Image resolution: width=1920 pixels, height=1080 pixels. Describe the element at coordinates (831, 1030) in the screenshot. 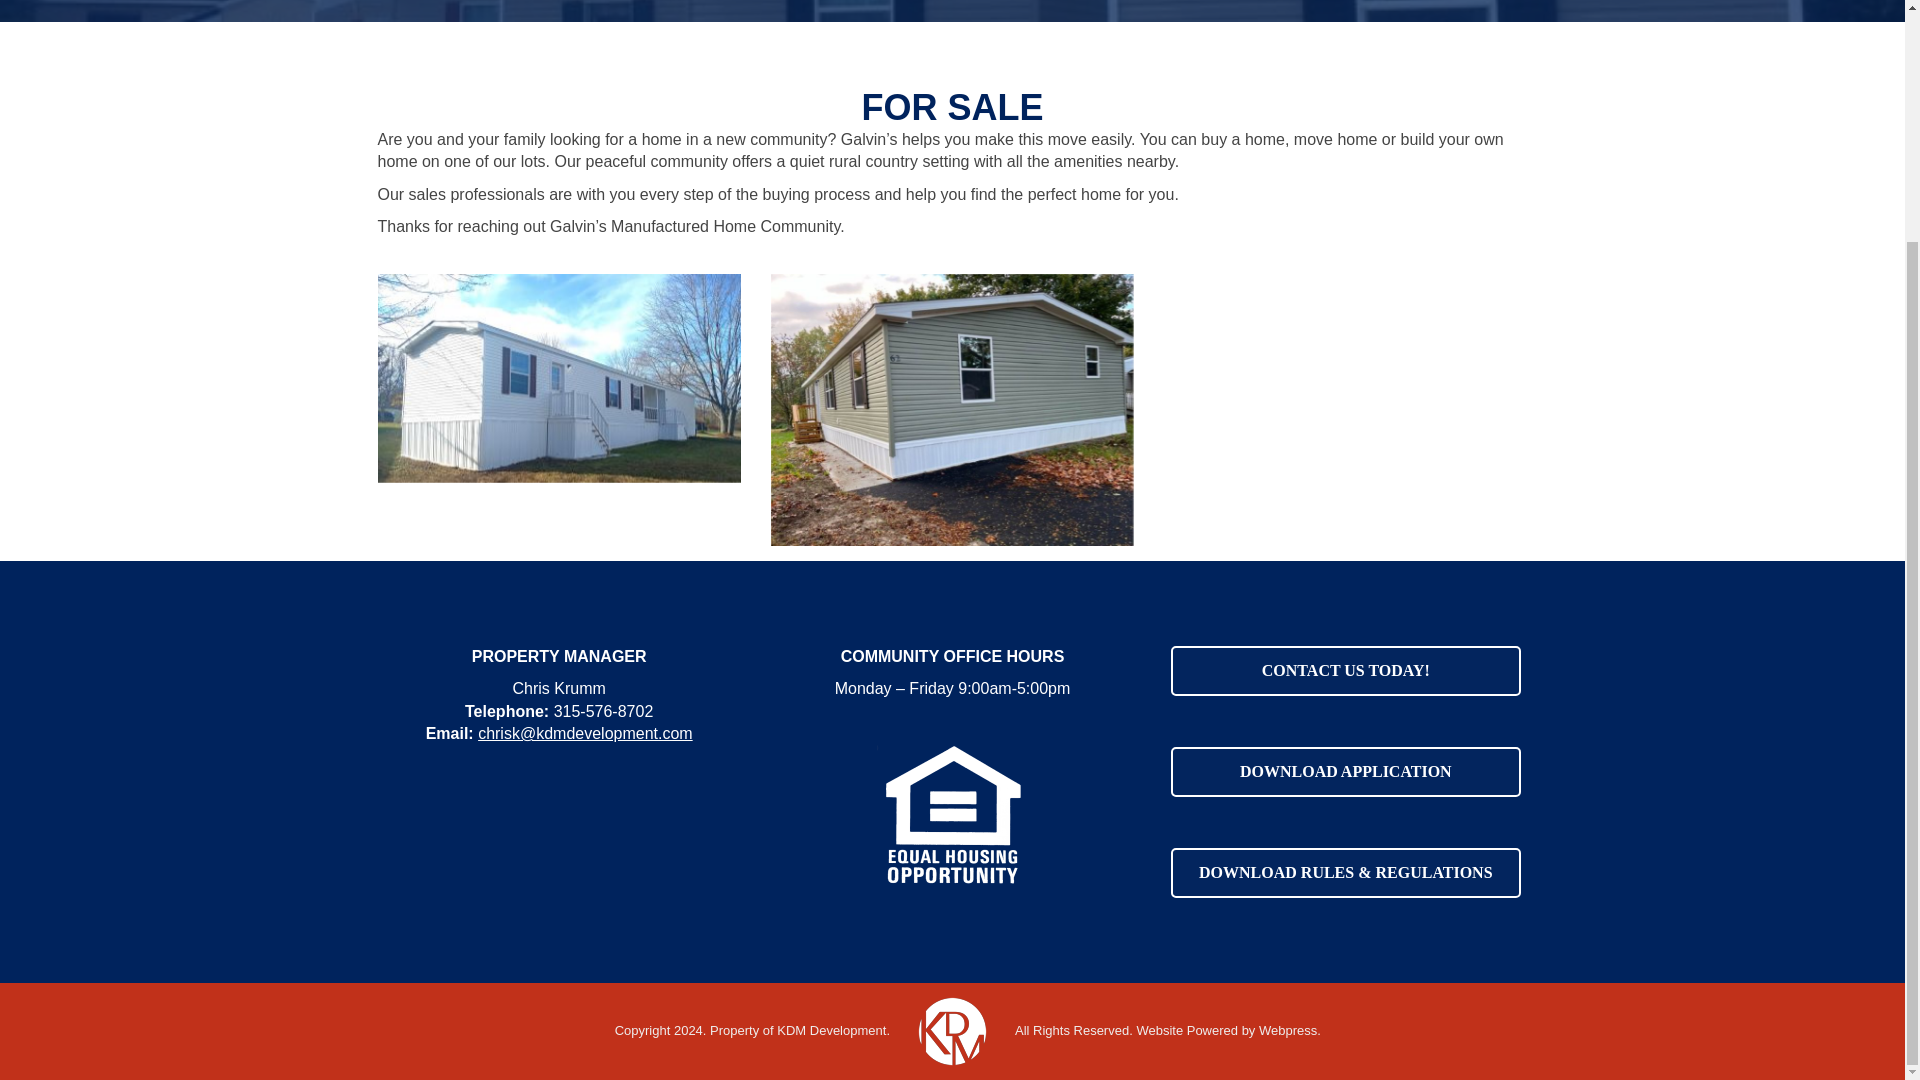

I see `KDM Development` at that location.